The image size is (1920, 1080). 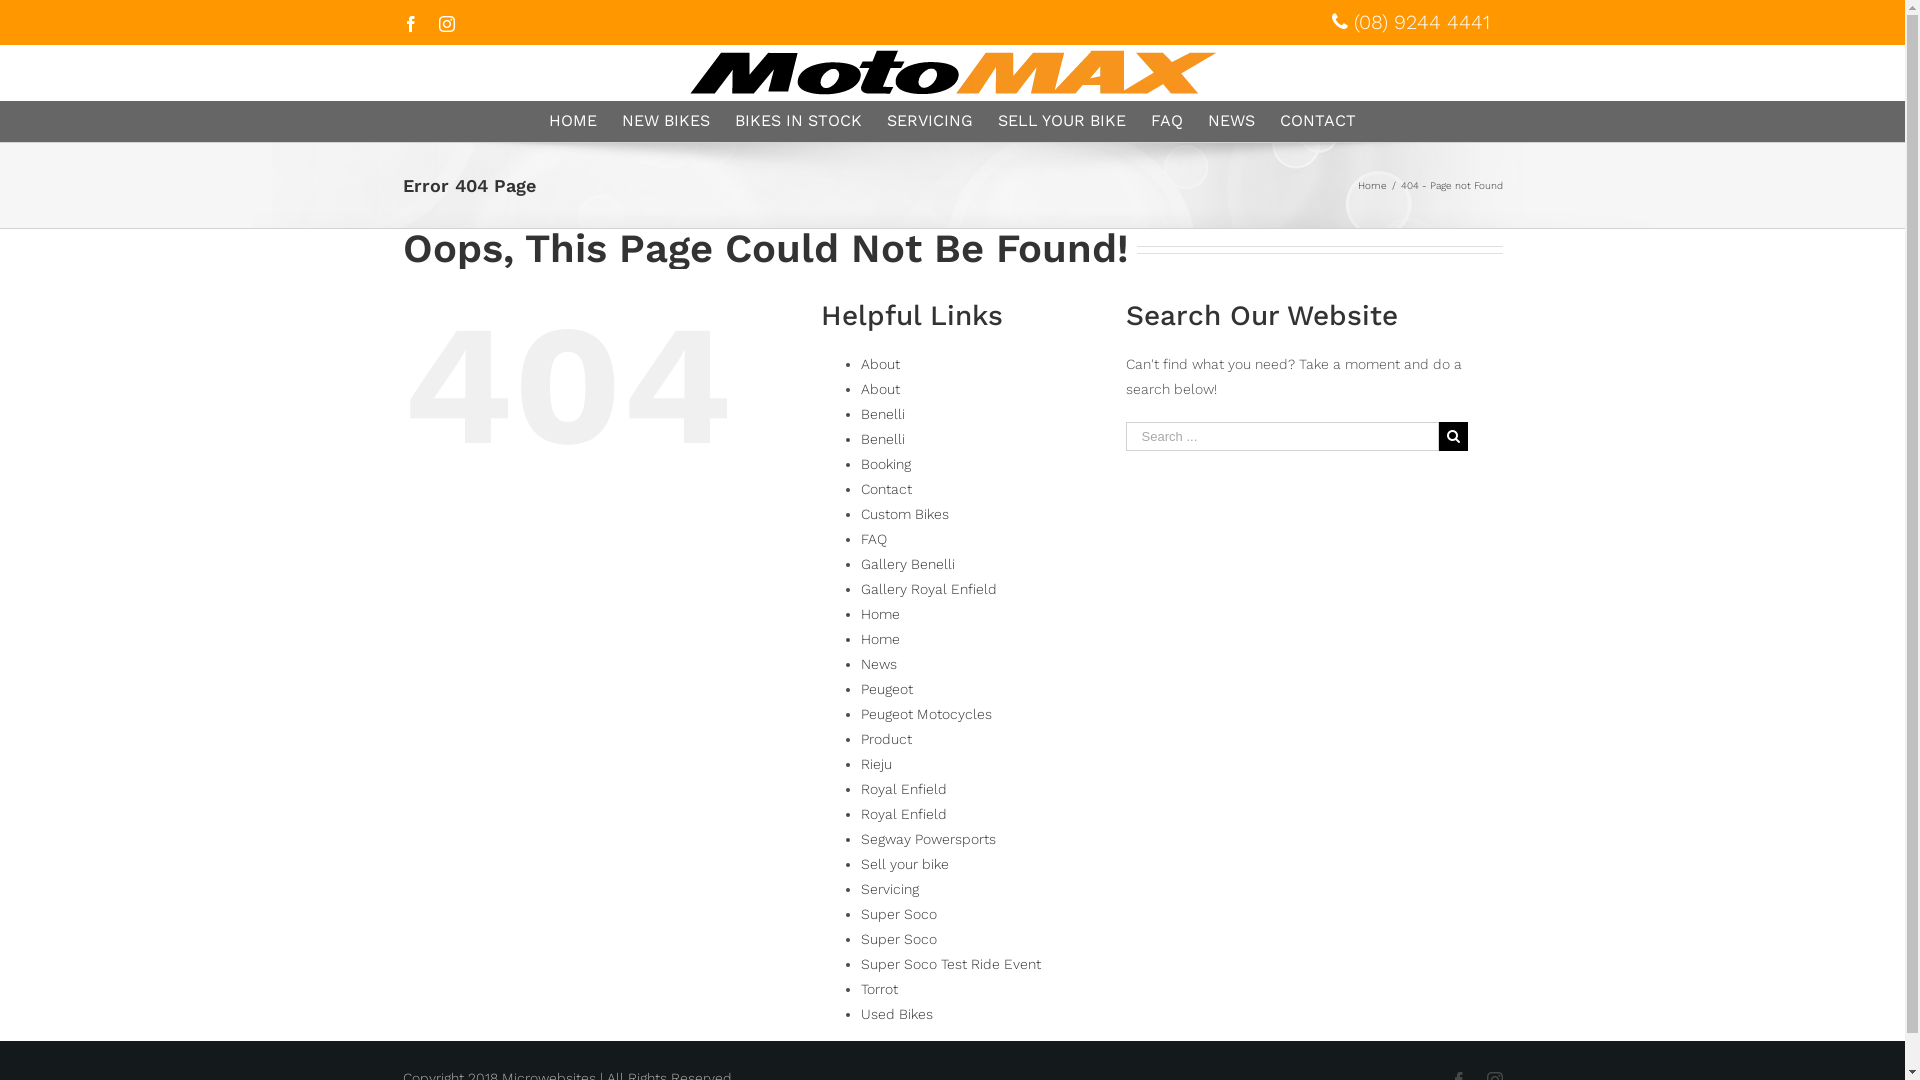 I want to click on Facebook, so click(x=410, y=24).